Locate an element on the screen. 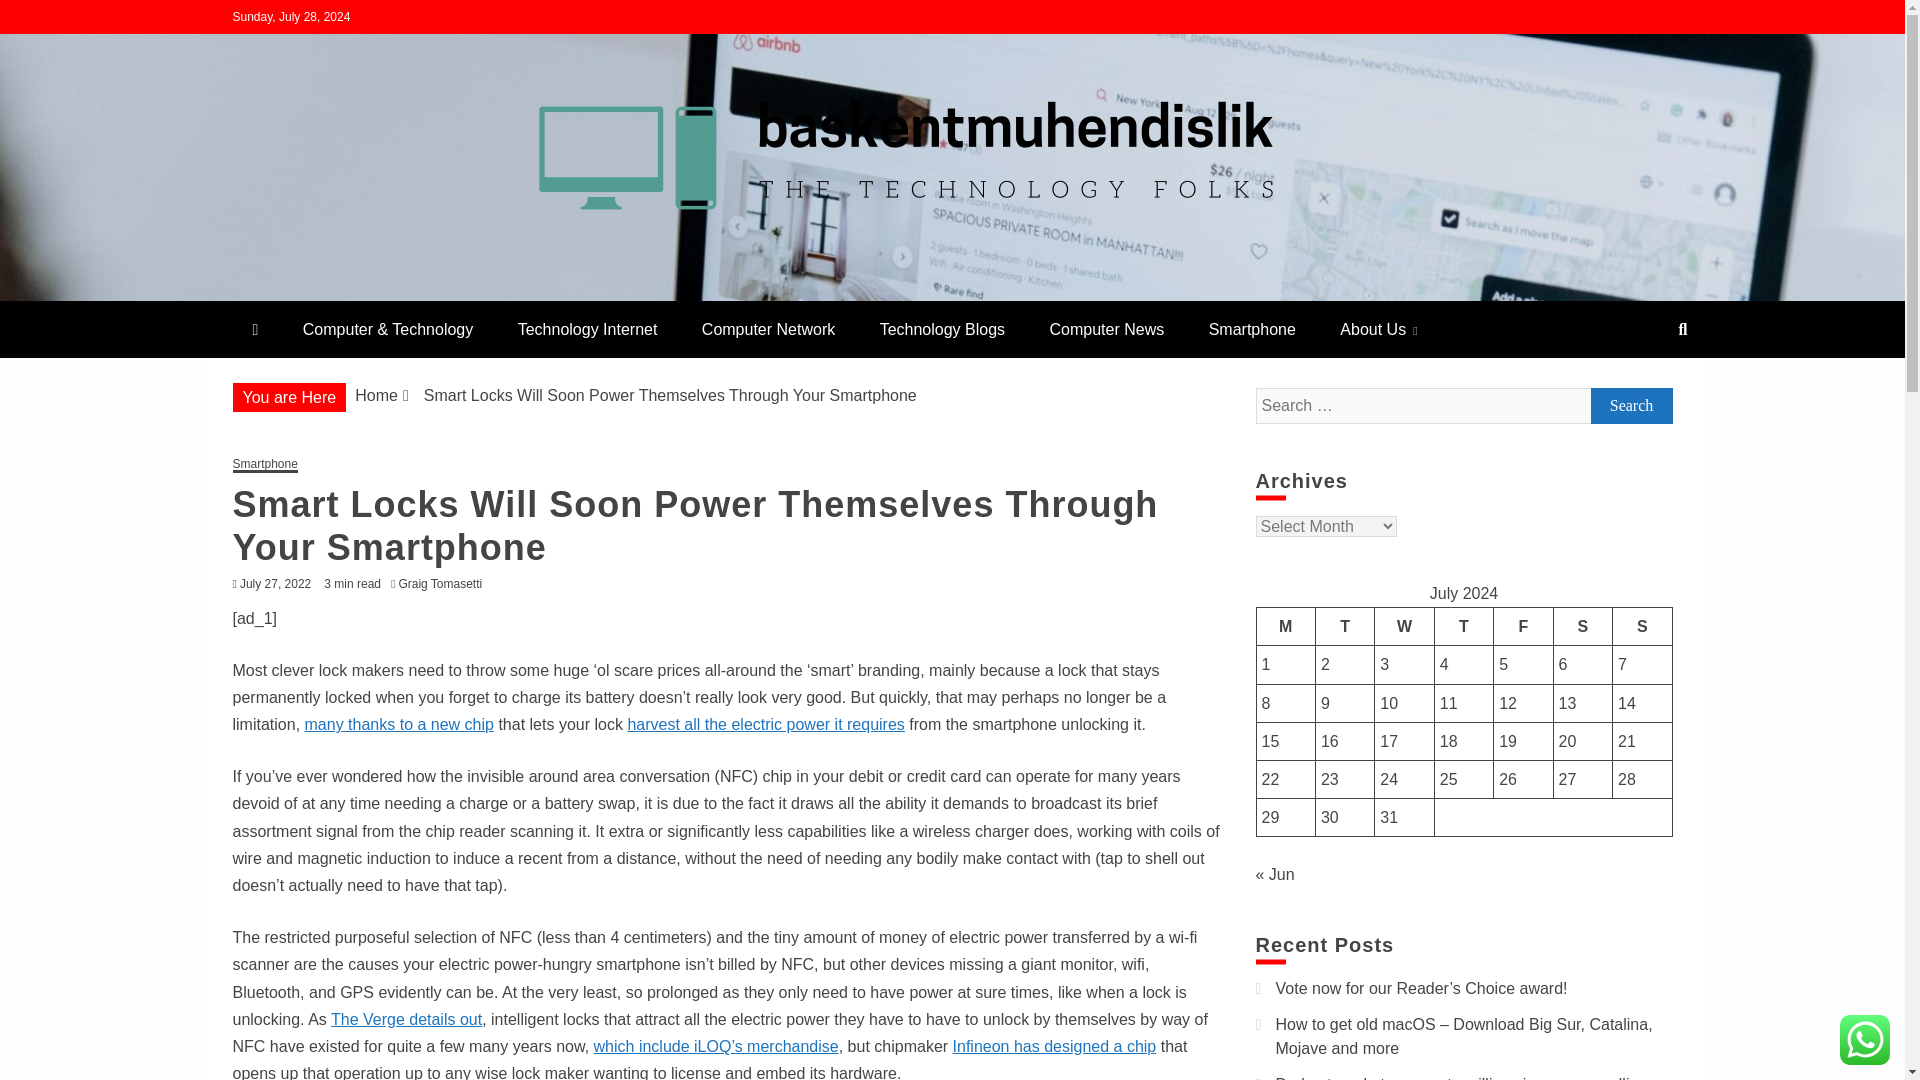 The image size is (1920, 1080). Tuesday is located at coordinates (1344, 626).